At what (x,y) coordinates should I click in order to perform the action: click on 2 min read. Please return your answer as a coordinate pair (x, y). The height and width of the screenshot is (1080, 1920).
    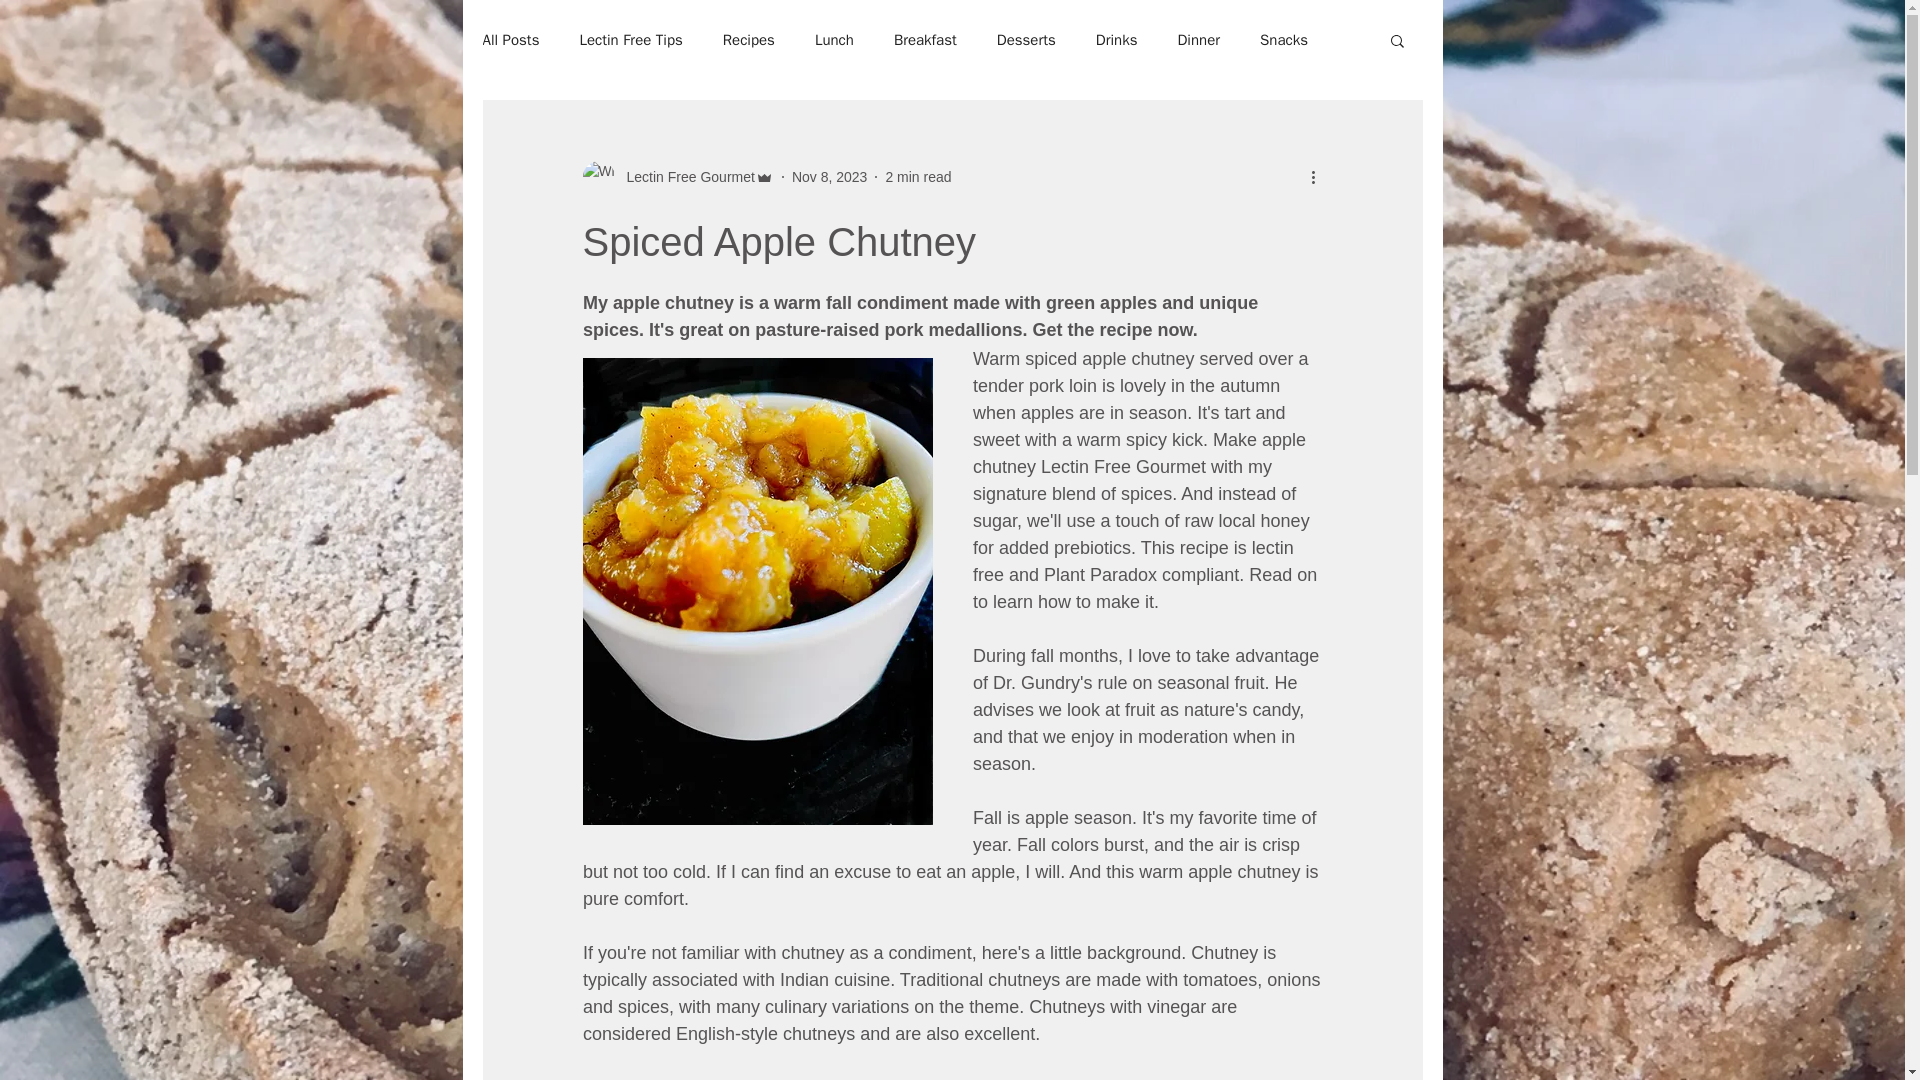
    Looking at the image, I should click on (918, 176).